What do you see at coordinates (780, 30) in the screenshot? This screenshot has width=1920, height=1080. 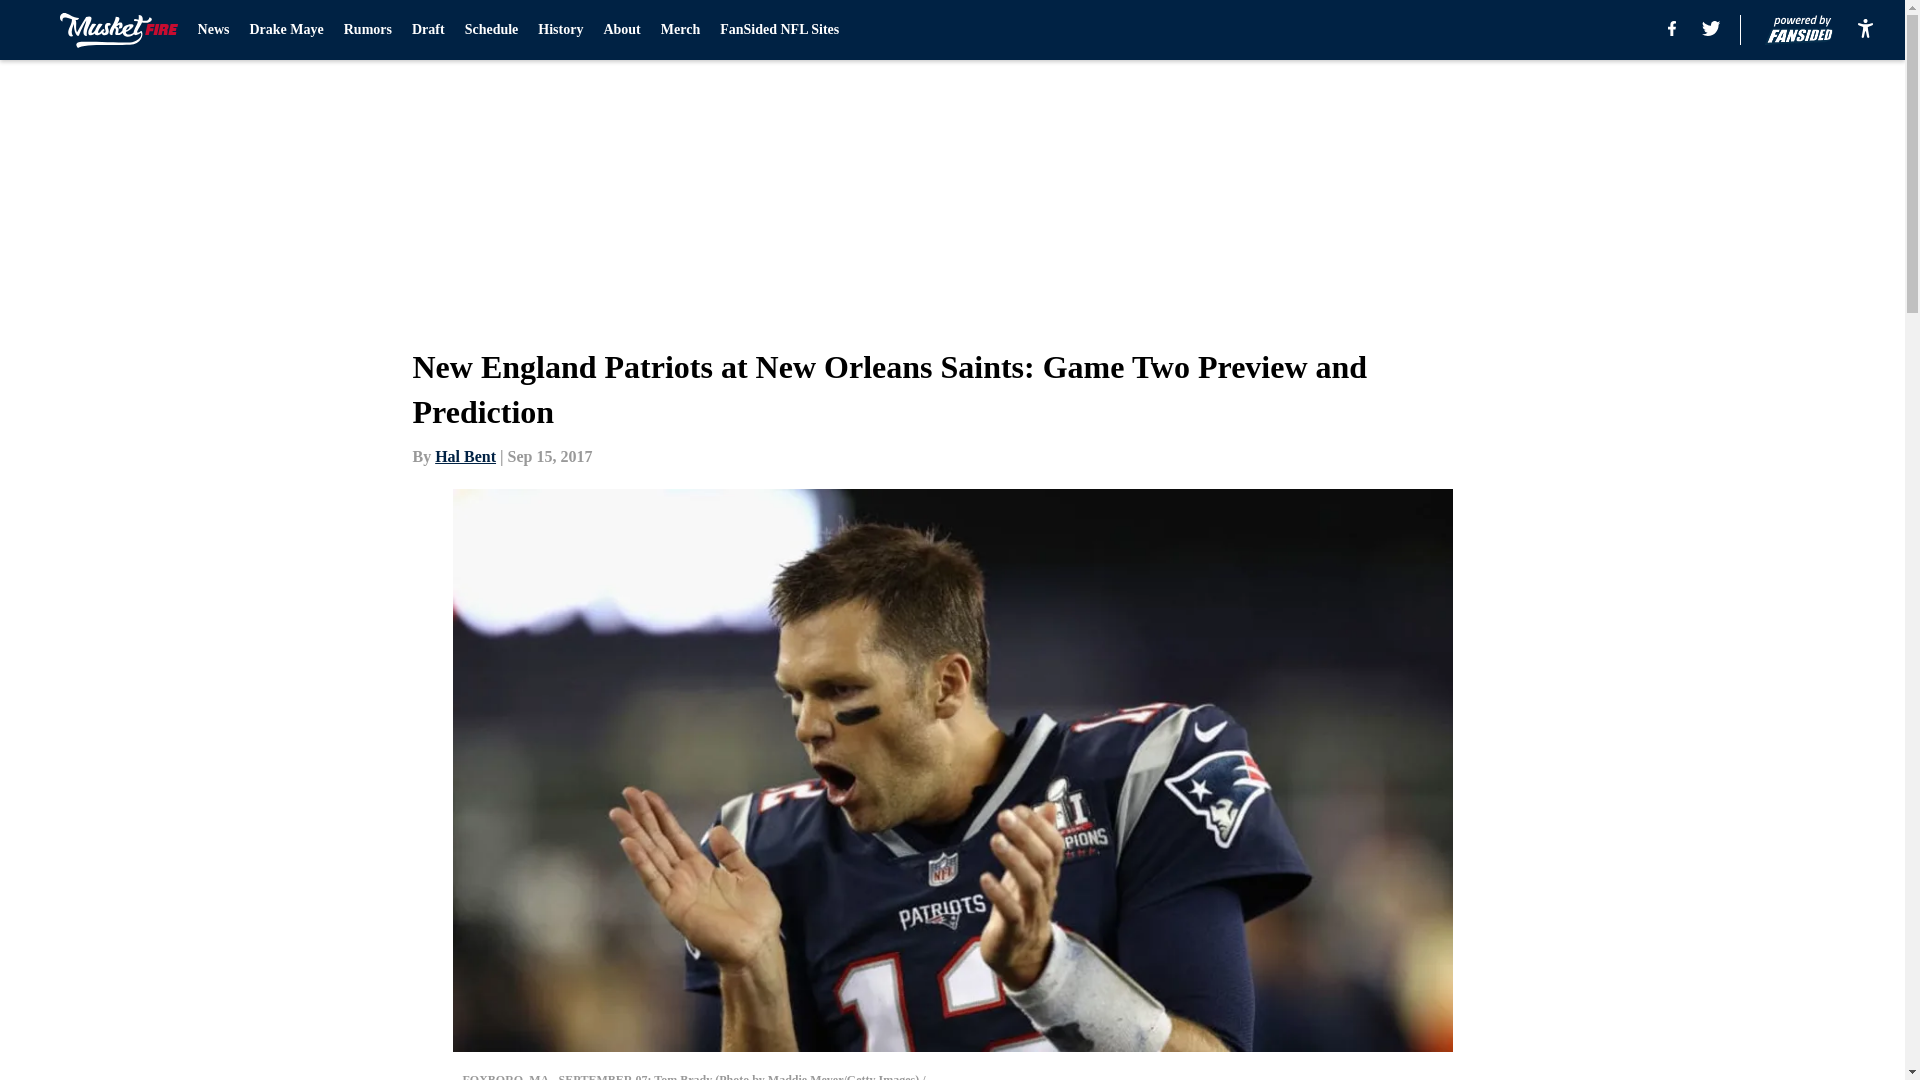 I see `FanSided NFL Sites` at bounding box center [780, 30].